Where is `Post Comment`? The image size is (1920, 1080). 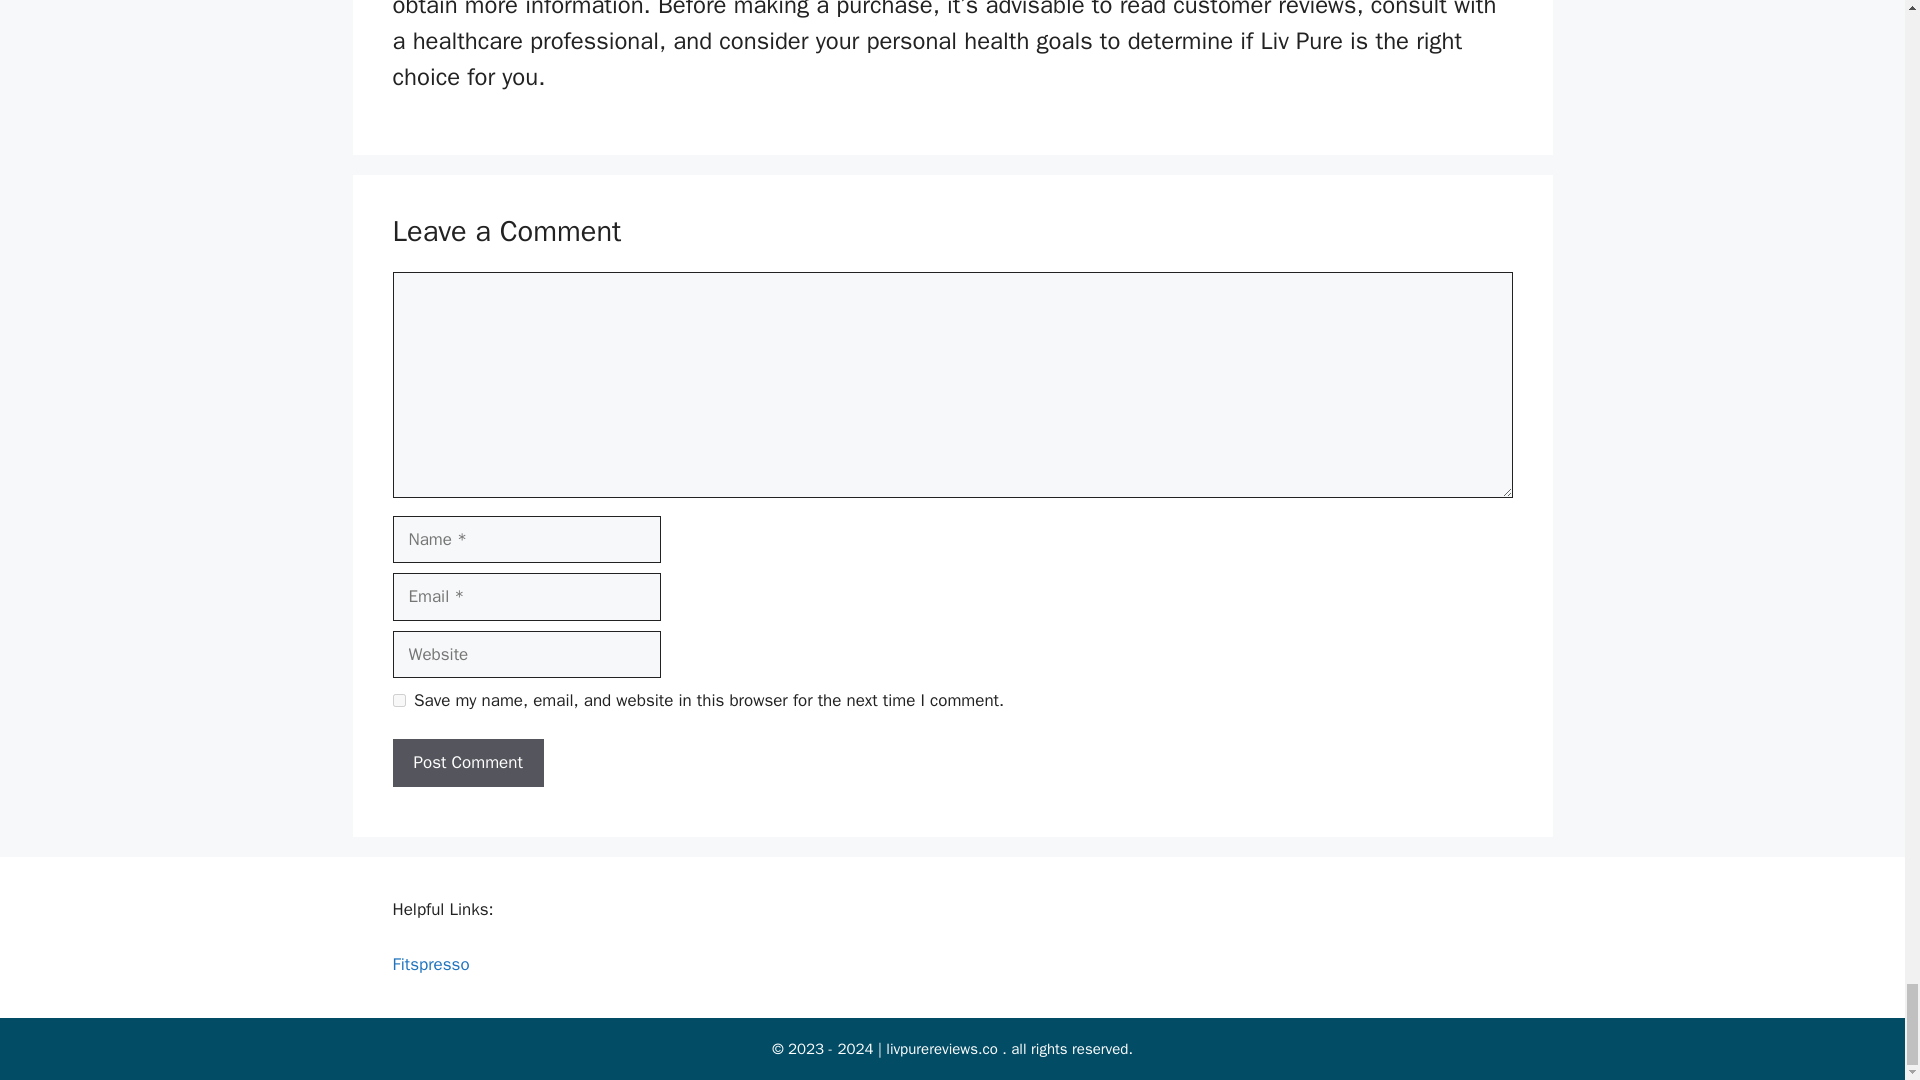
Post Comment is located at coordinates (467, 762).